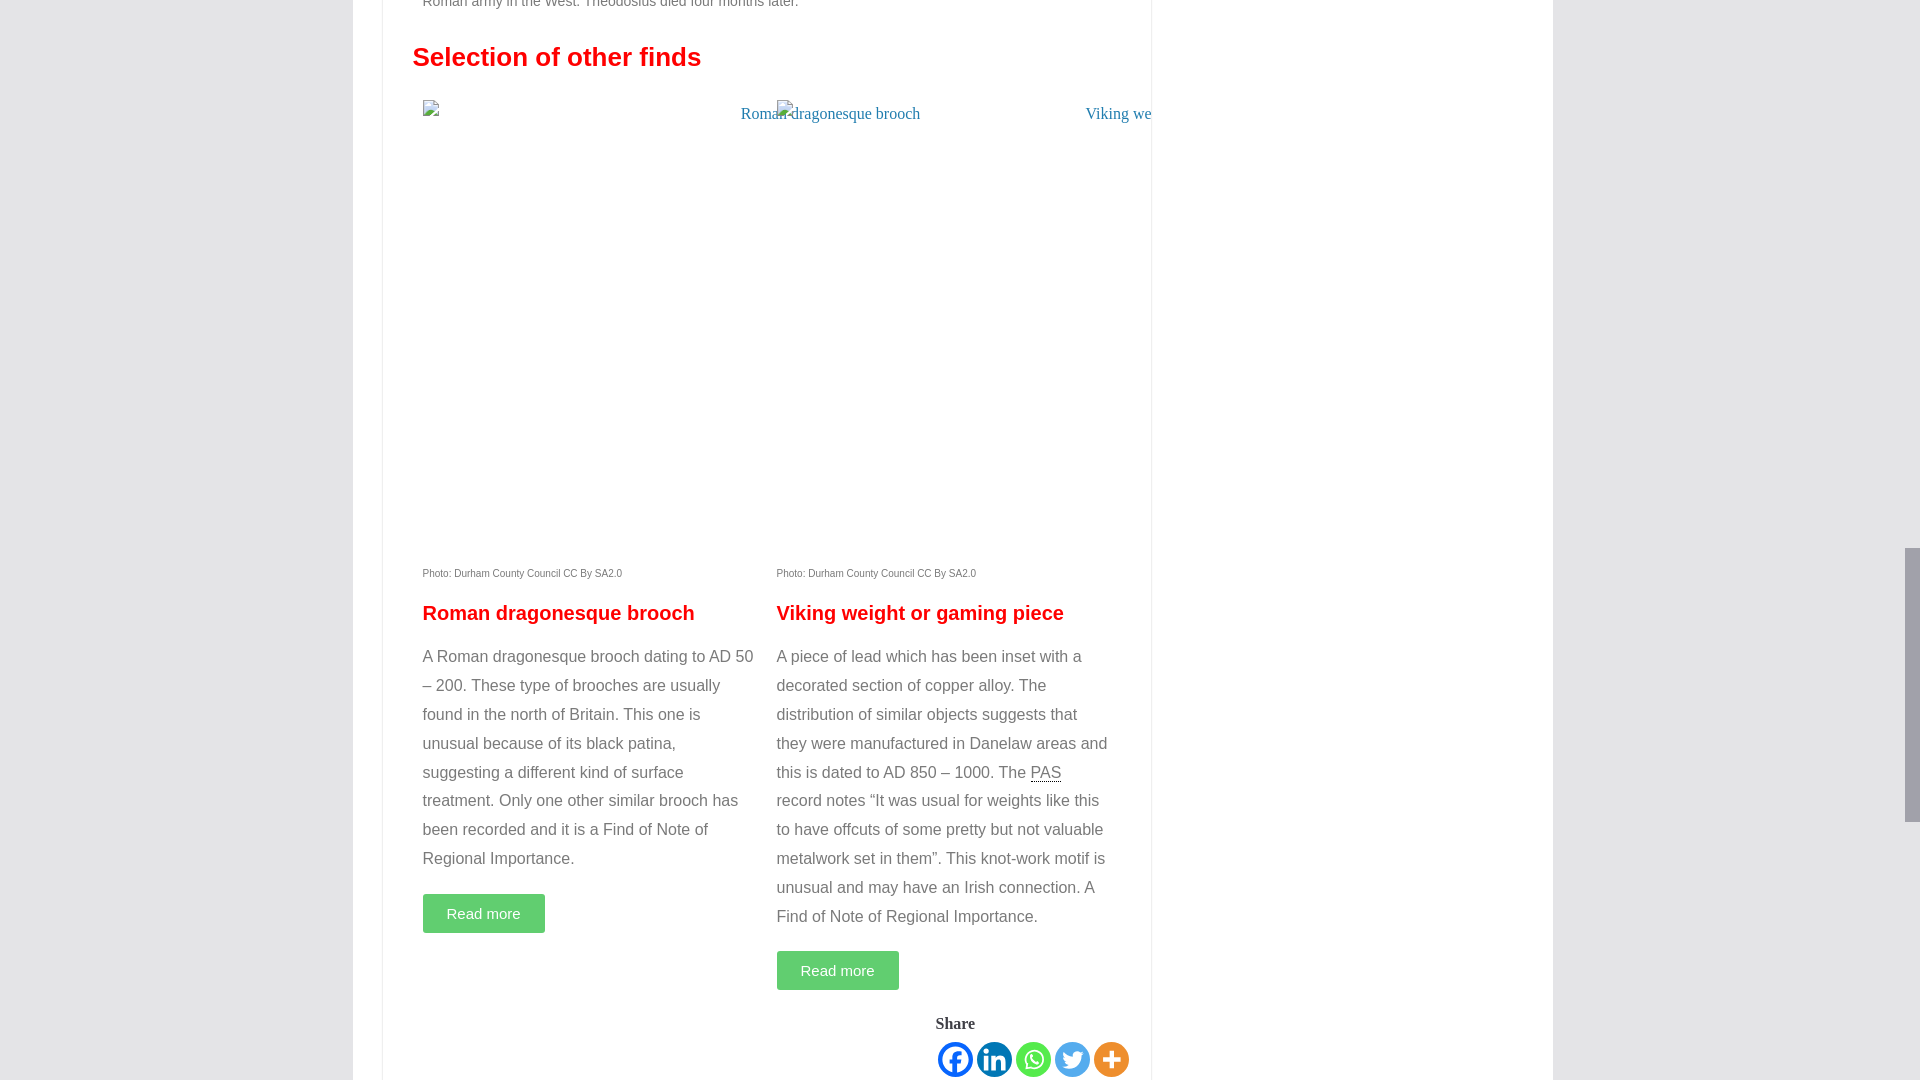  Describe the element at coordinates (1032, 1059) in the screenshot. I see `Whatsapp` at that location.